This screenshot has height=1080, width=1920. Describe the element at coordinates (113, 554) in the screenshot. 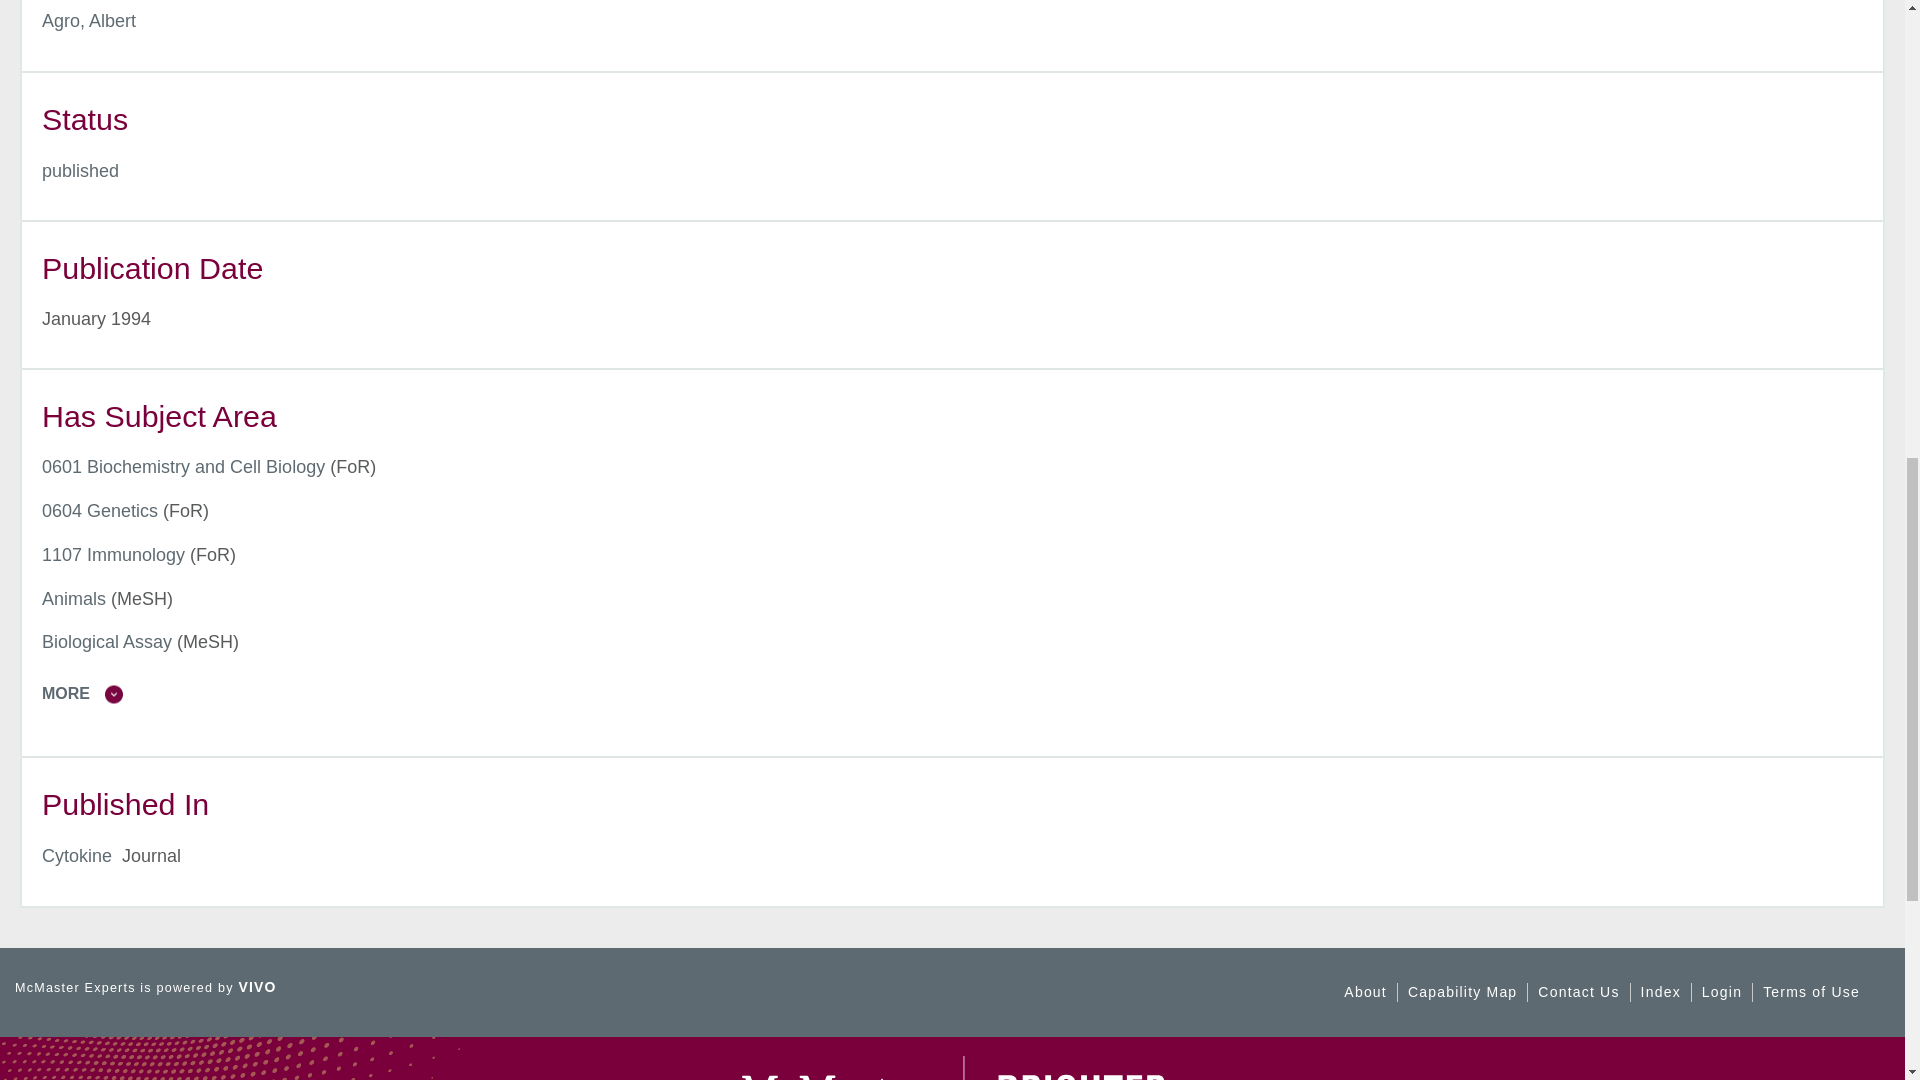

I see `concept name` at that location.